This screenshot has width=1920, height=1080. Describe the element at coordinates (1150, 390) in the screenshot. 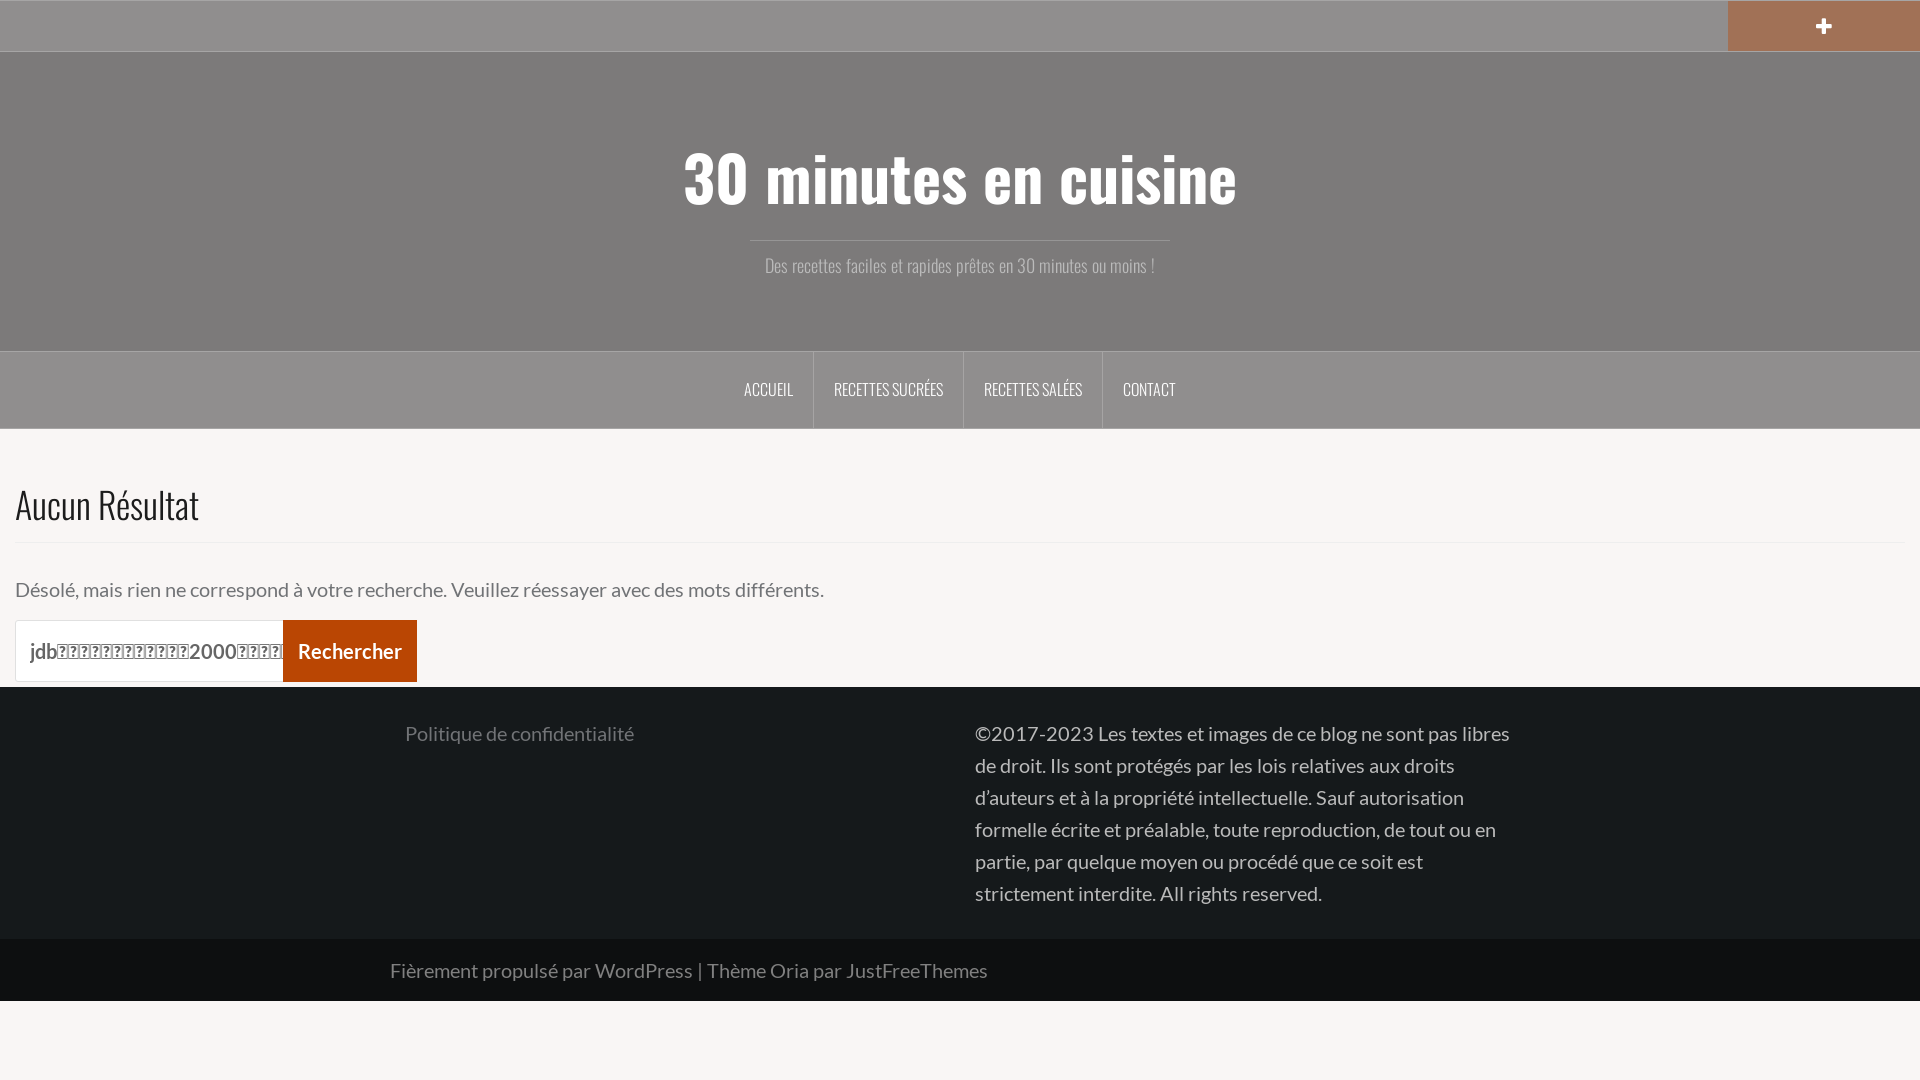

I see `CONTACT` at that location.